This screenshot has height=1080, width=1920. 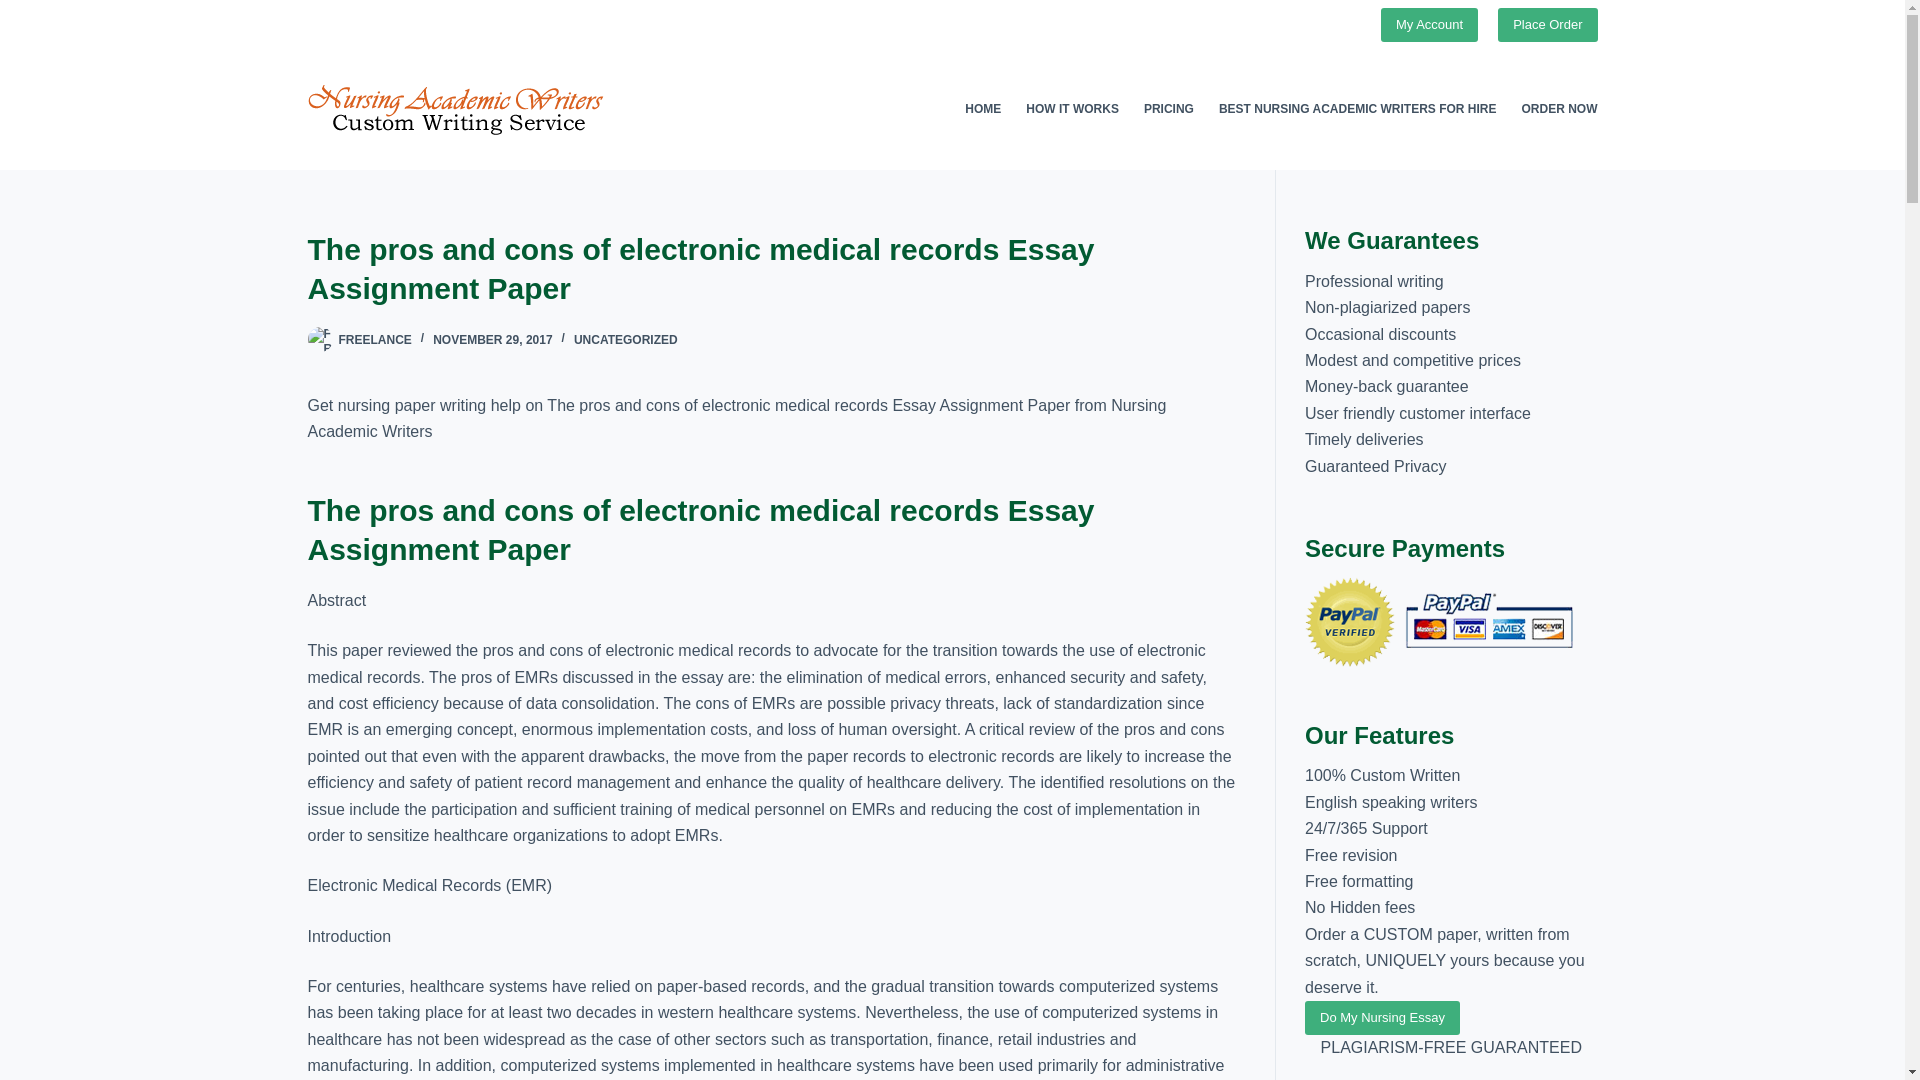 I want to click on Posts by freelance, so click(x=374, y=339).